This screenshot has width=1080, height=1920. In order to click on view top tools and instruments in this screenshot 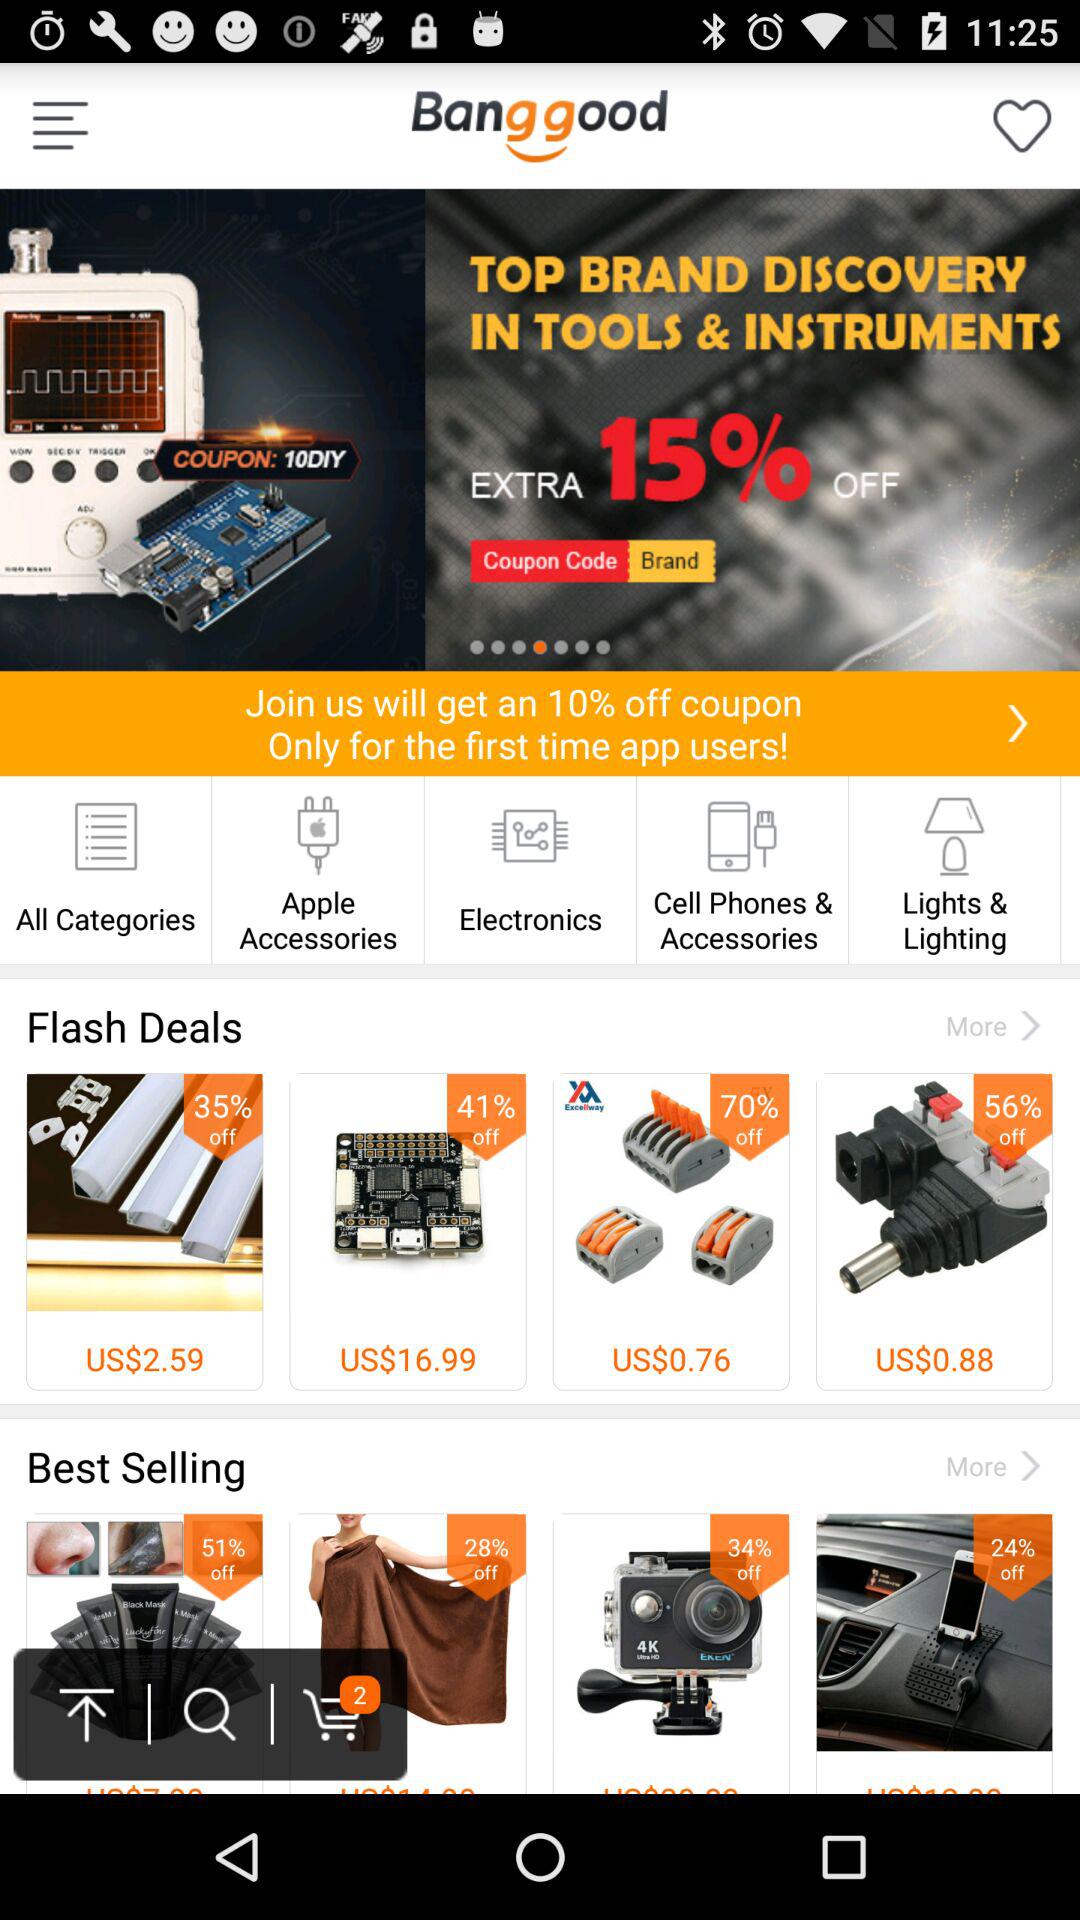, I will do `click(540, 430)`.